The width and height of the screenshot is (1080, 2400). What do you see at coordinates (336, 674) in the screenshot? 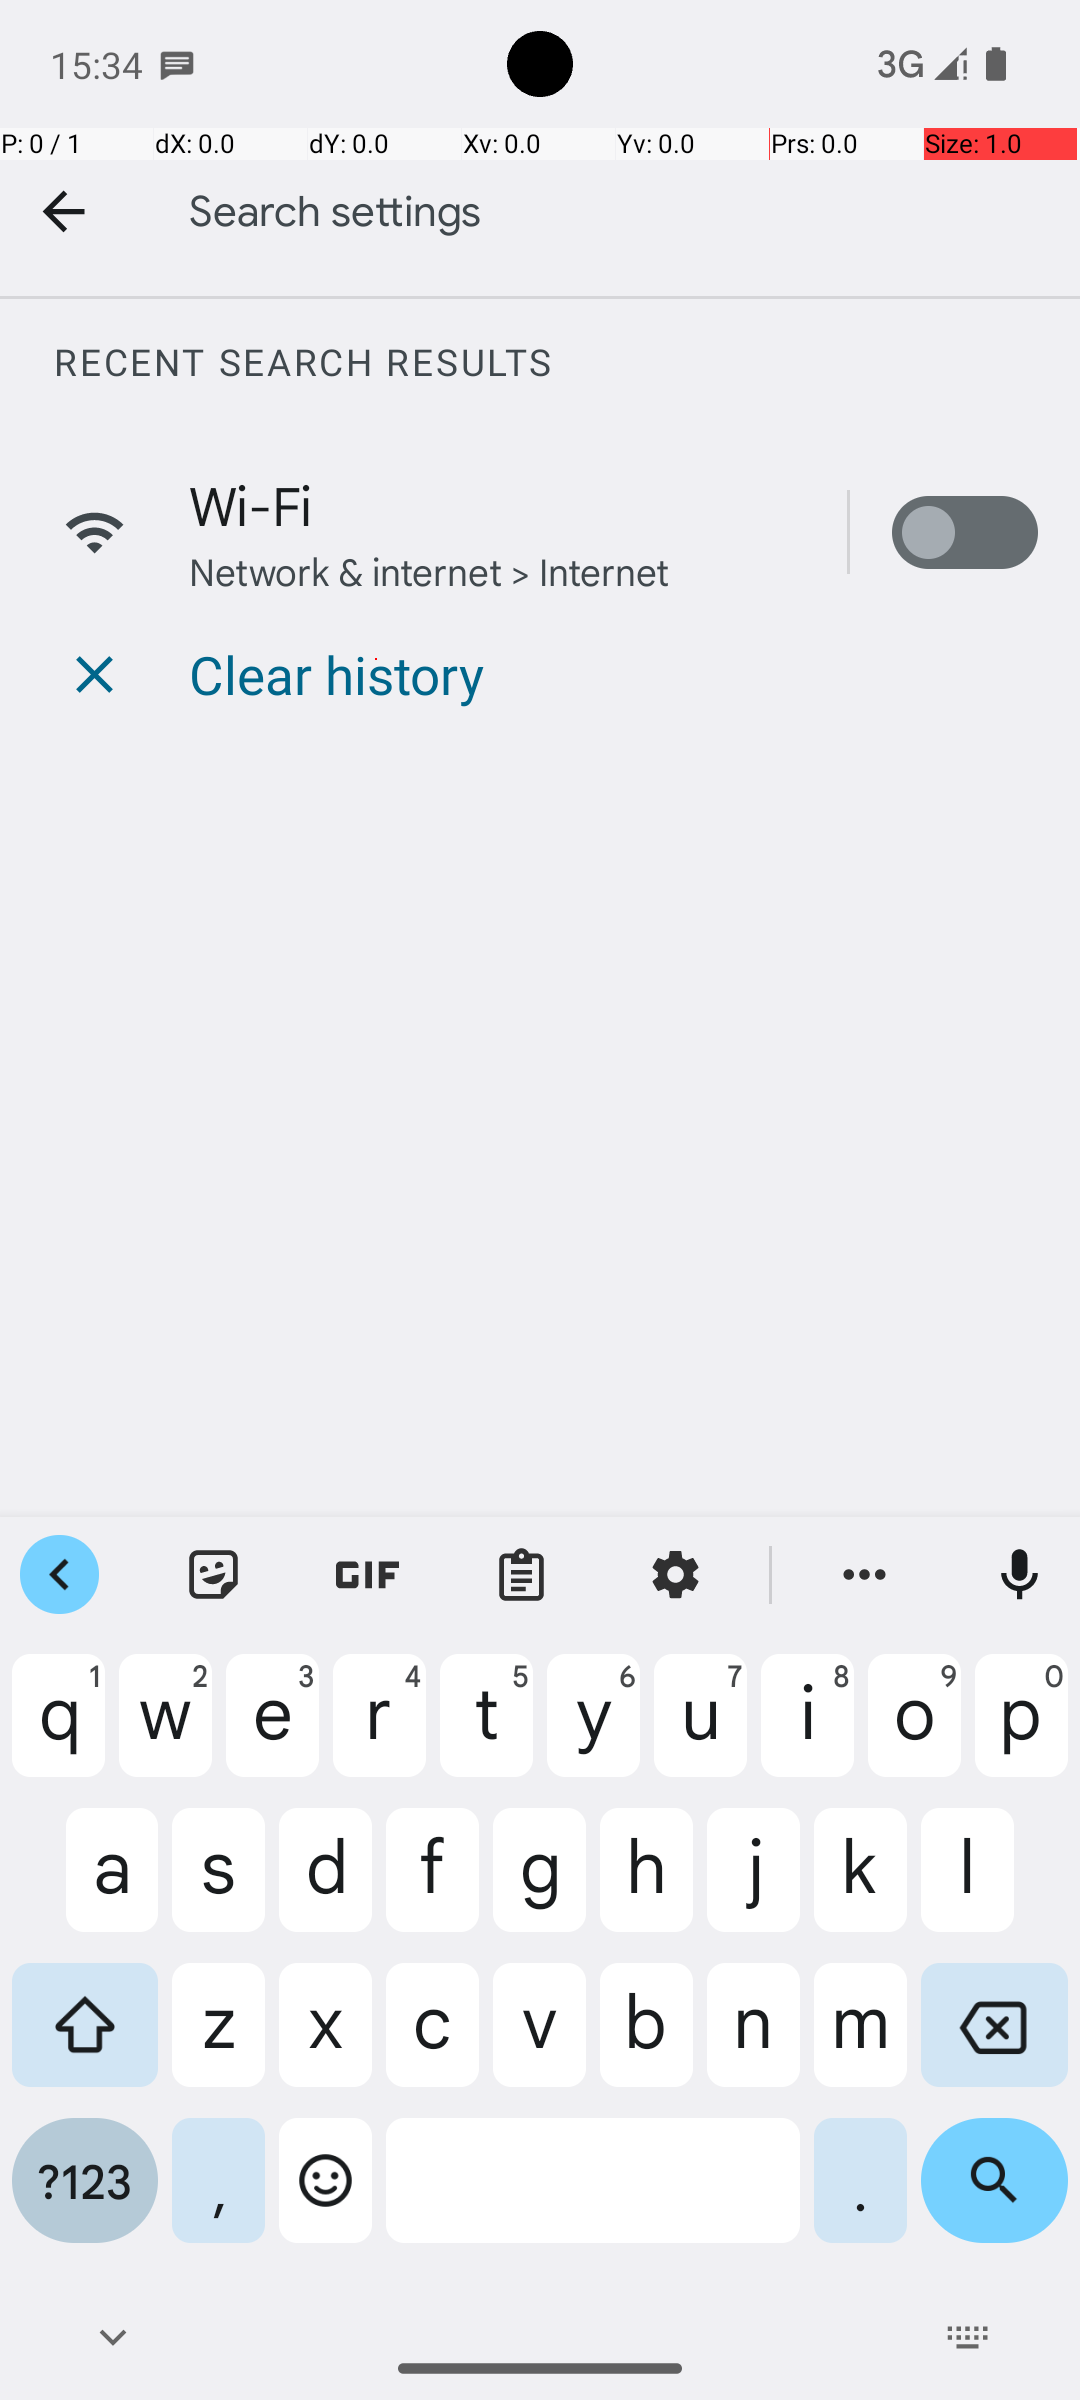
I see `Clear history` at bounding box center [336, 674].